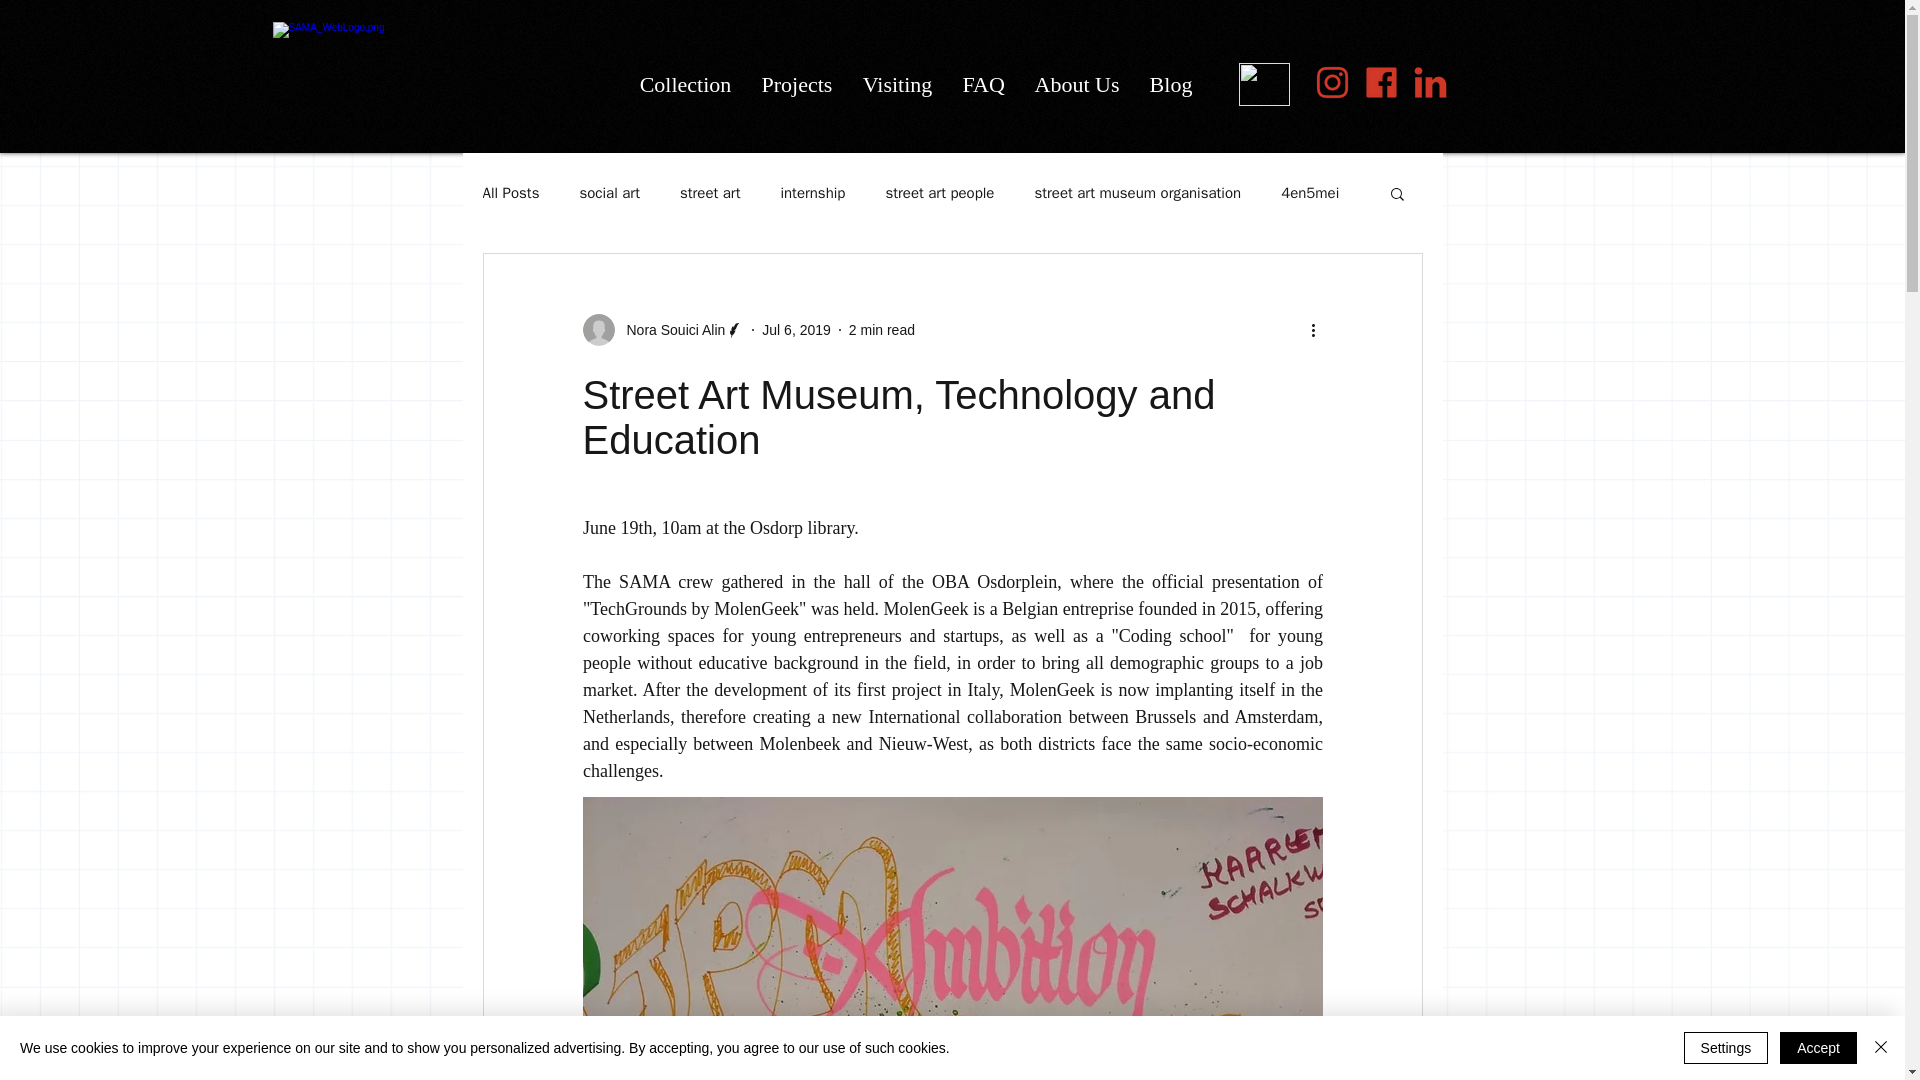  Describe the element at coordinates (898, 84) in the screenshot. I see `Visiting` at that location.